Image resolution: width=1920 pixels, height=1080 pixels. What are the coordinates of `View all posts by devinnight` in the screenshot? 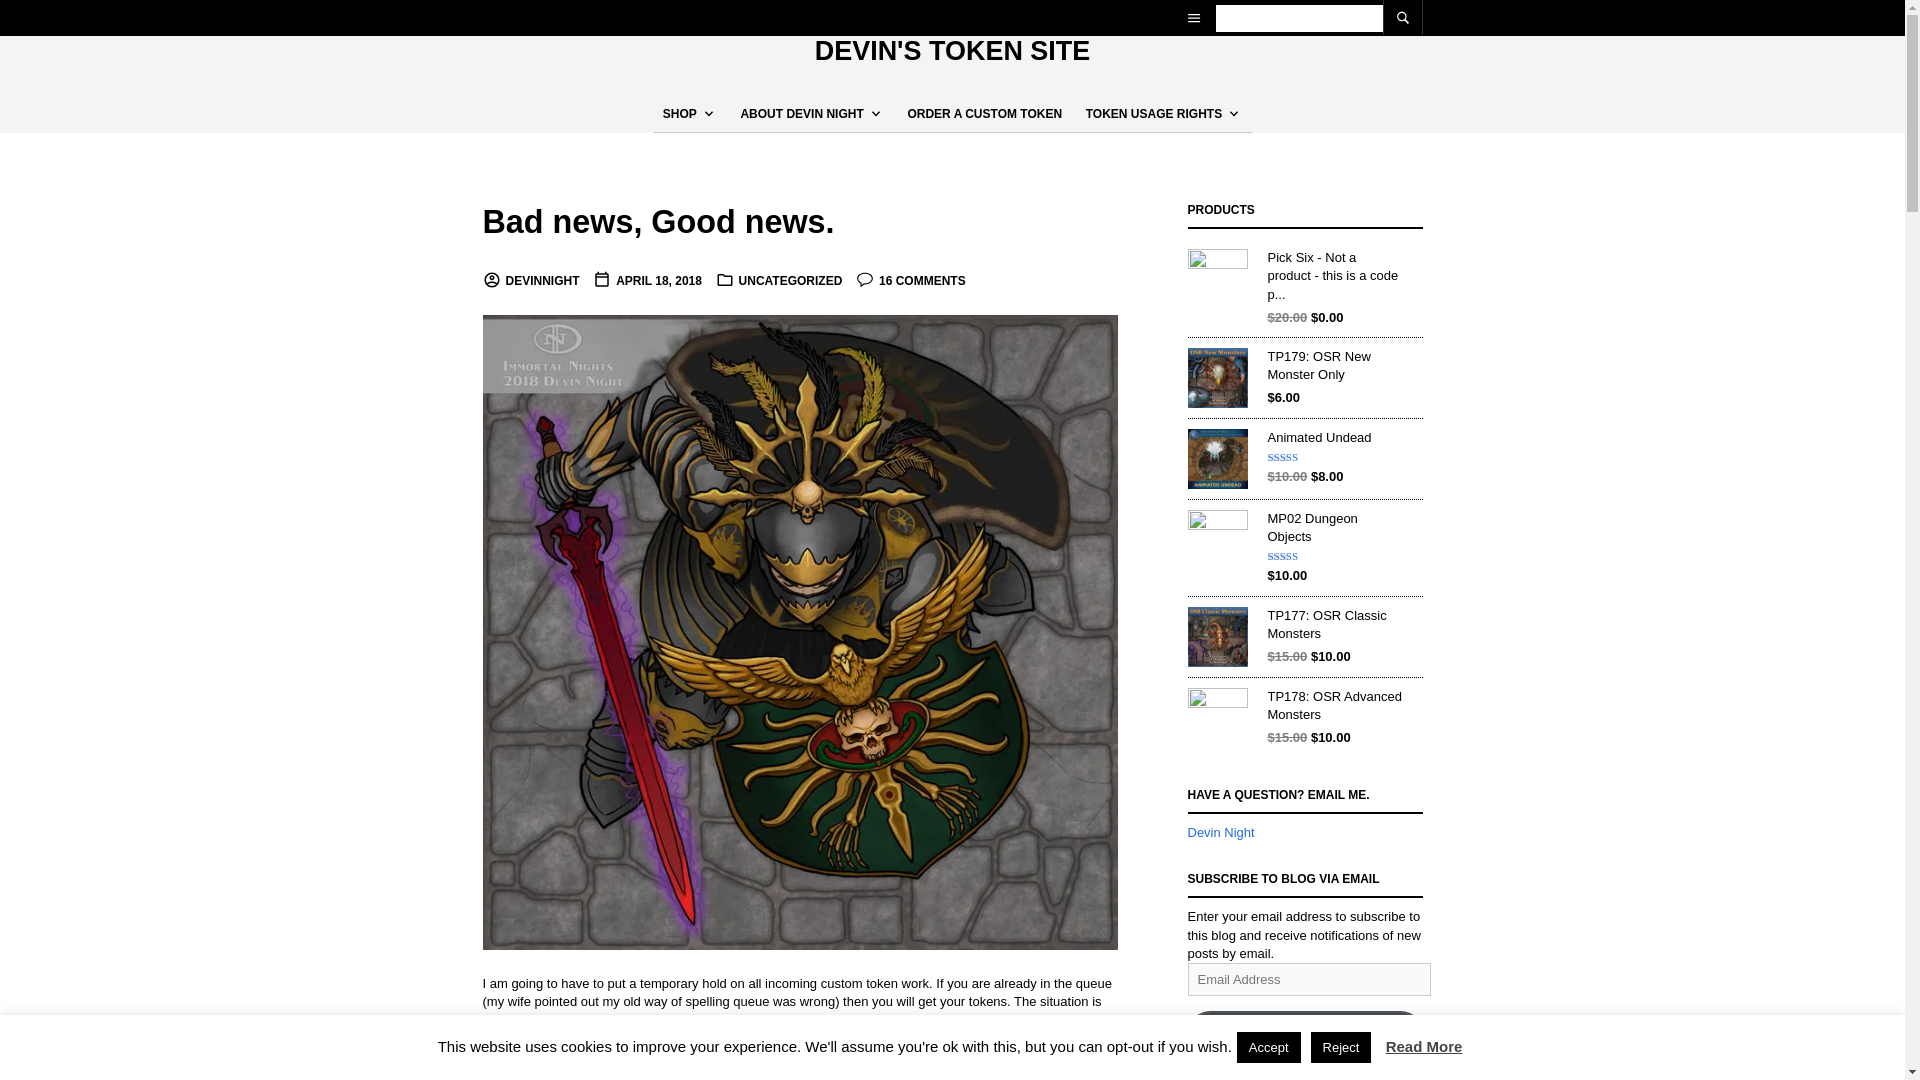 It's located at (530, 281).